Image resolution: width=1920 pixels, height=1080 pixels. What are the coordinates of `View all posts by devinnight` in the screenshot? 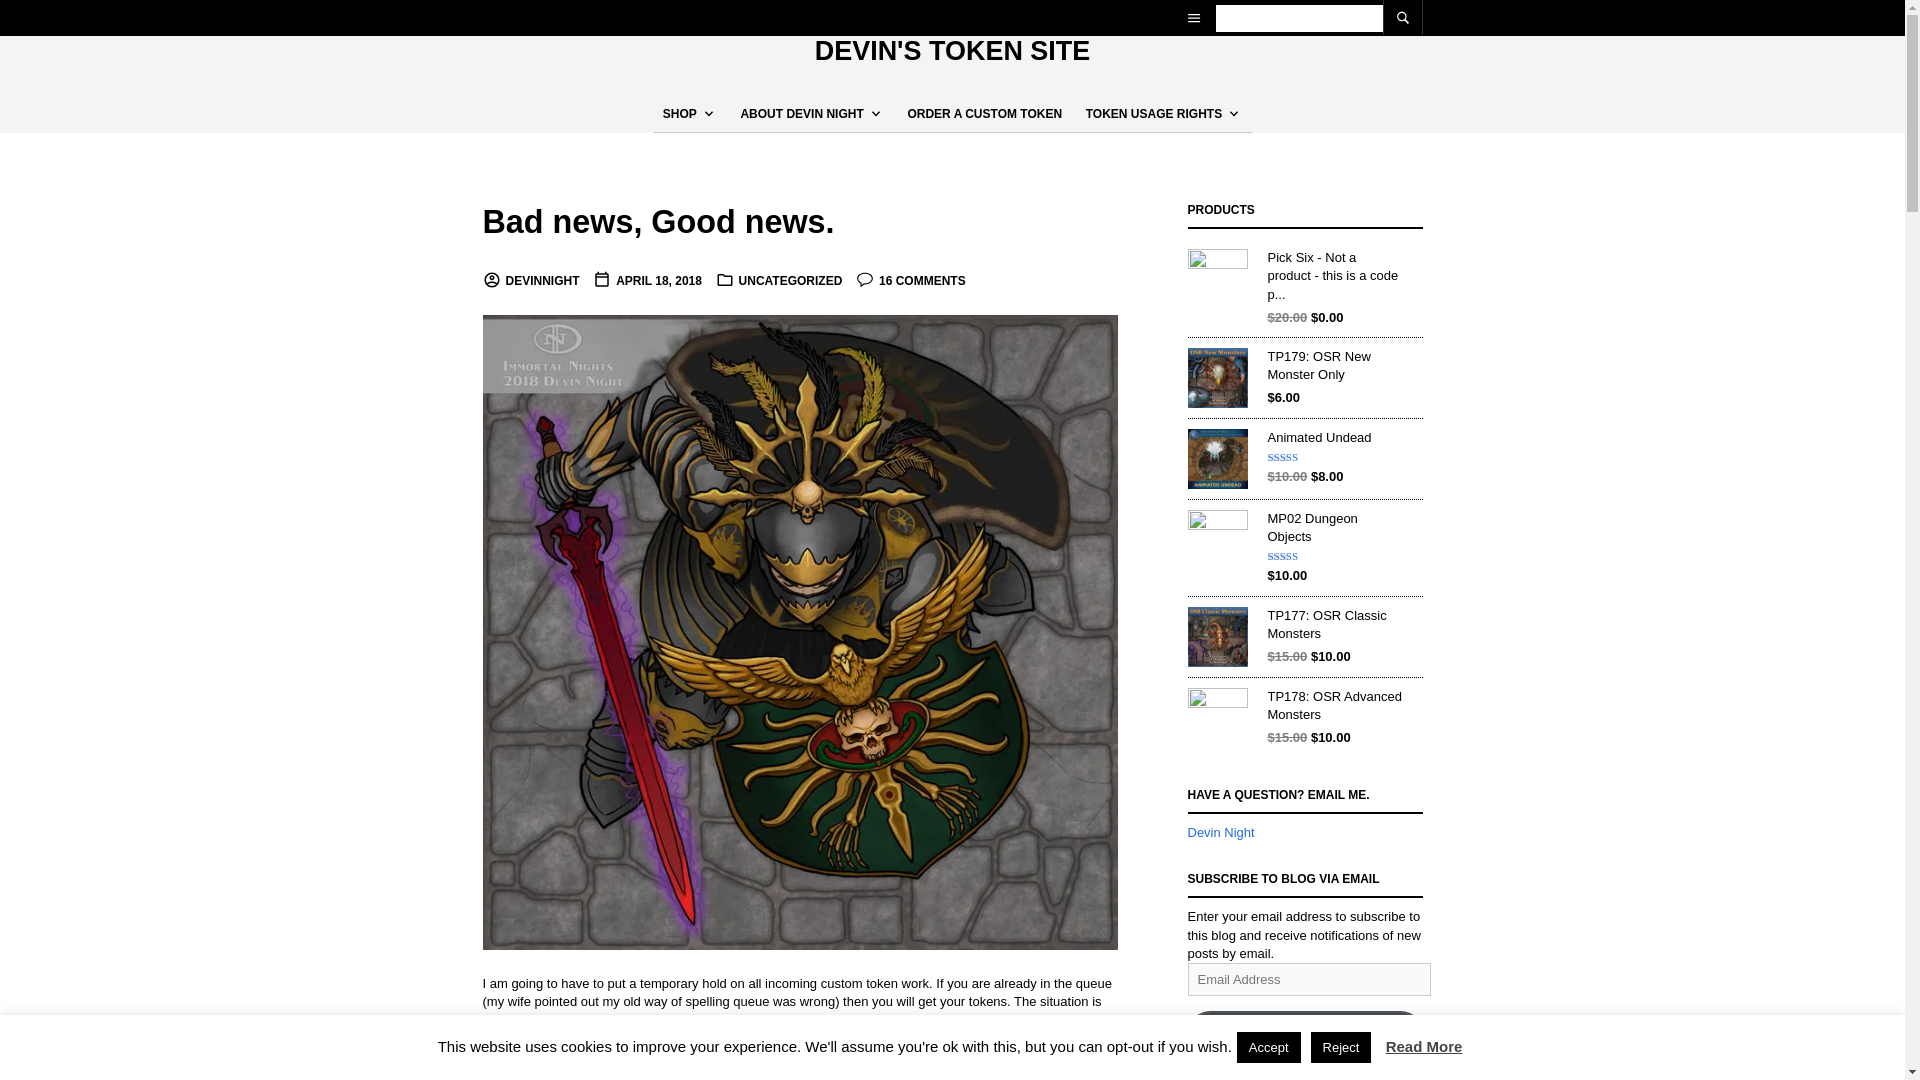 It's located at (530, 281).